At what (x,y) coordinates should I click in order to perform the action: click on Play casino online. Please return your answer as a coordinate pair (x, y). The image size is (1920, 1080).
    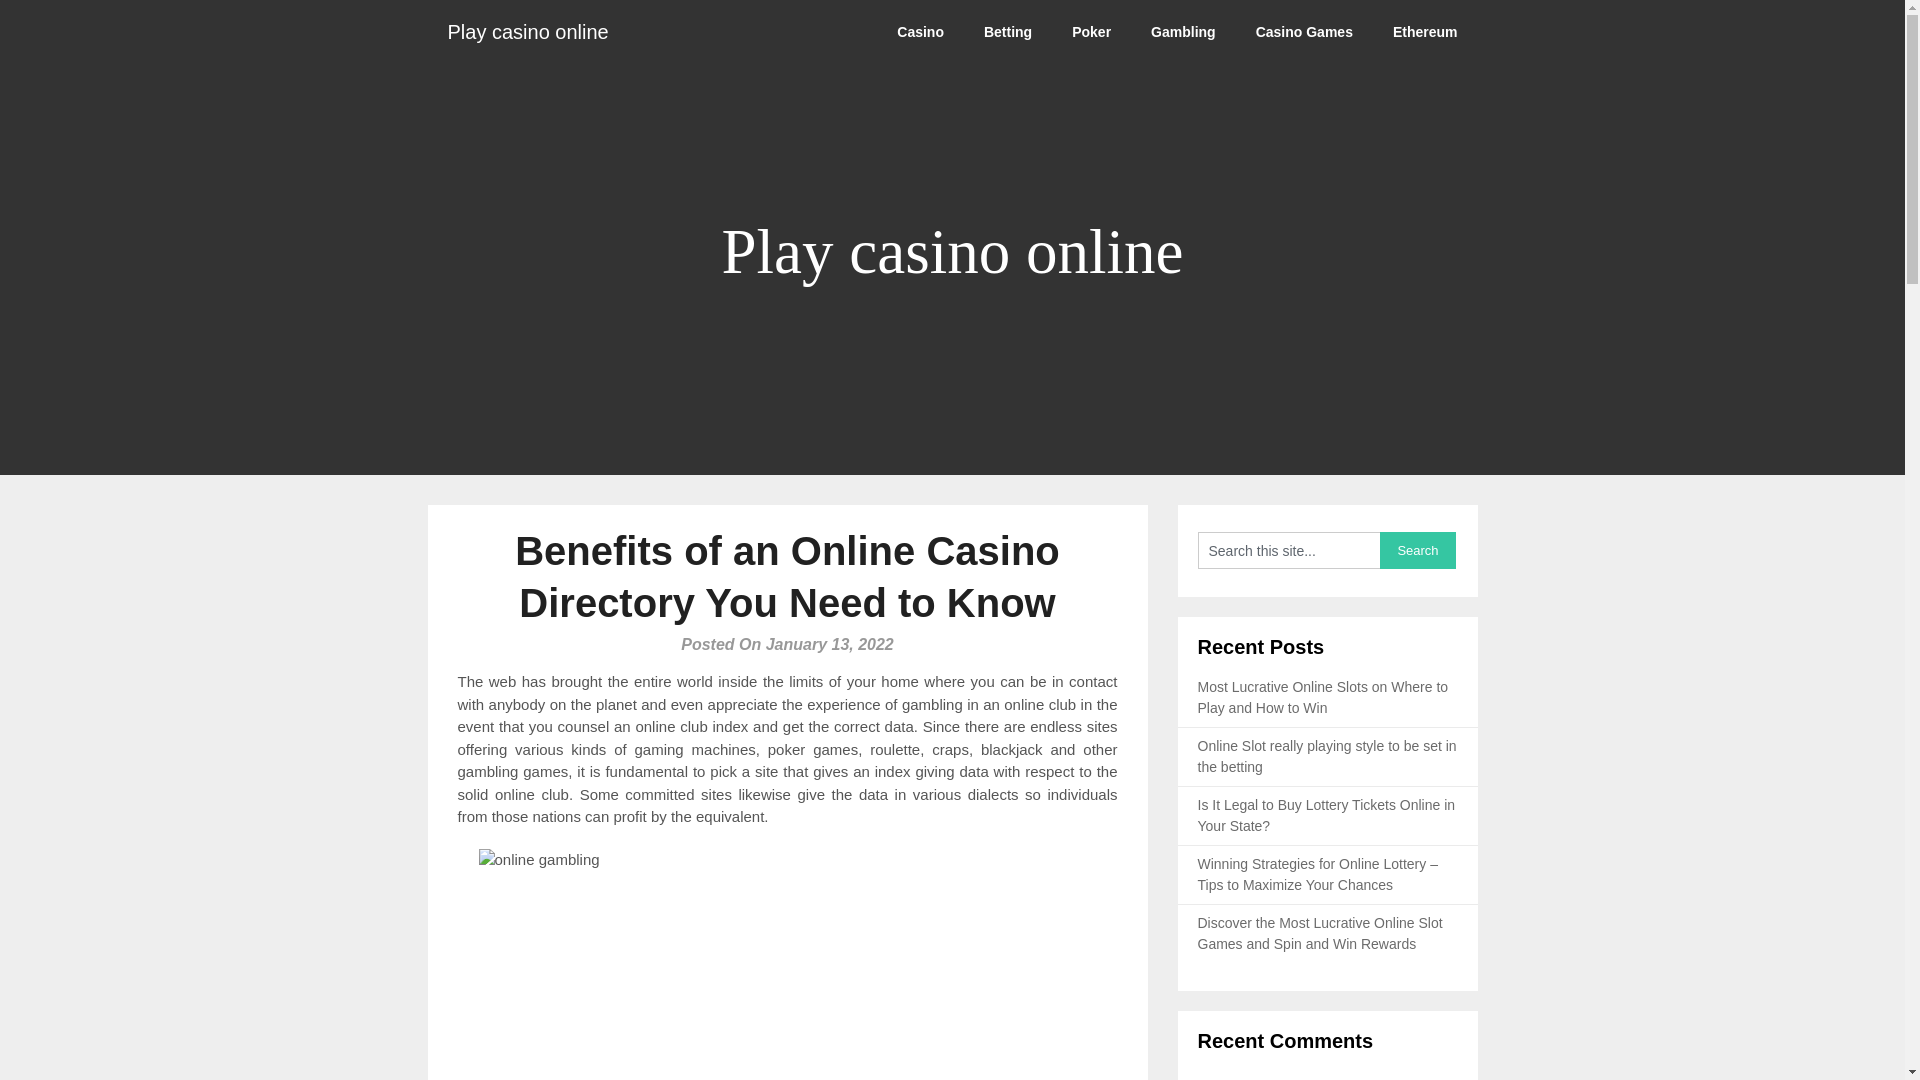
    Looking at the image, I should click on (528, 32).